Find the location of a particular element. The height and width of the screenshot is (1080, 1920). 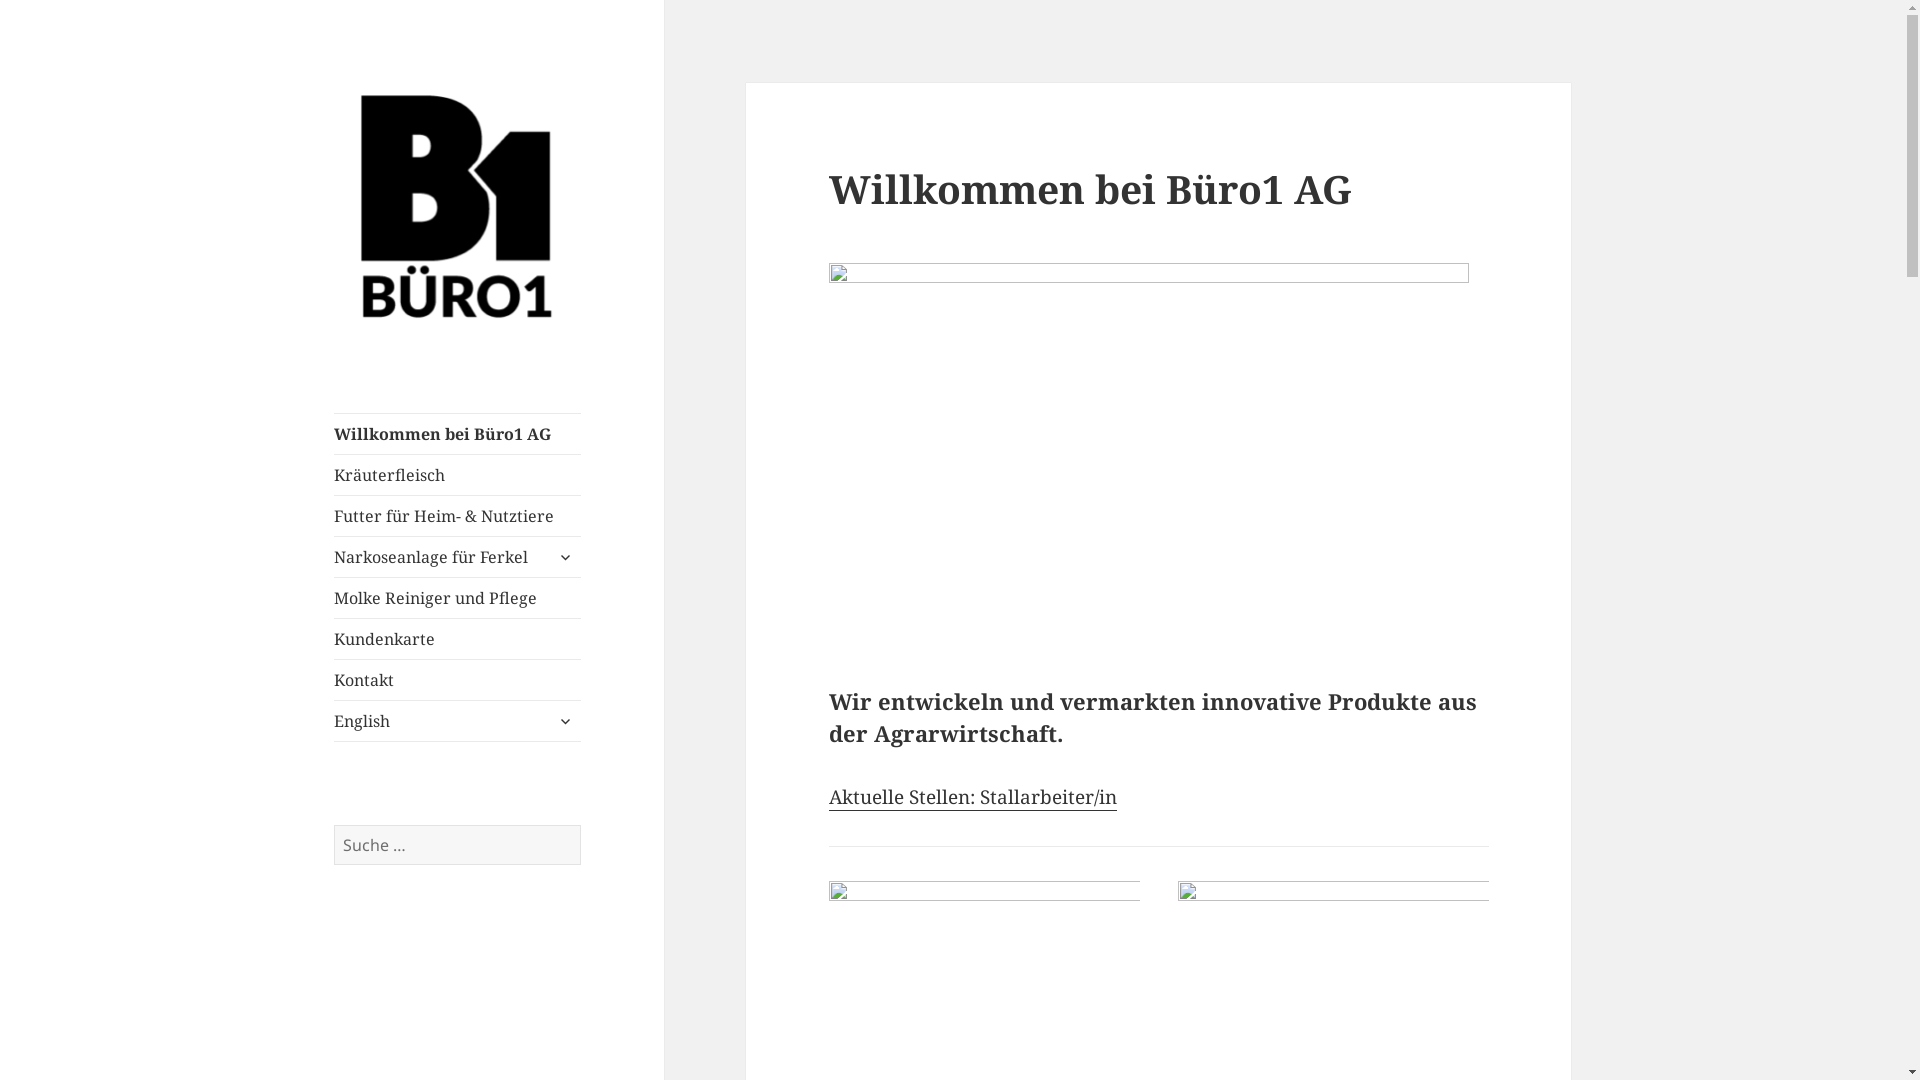

Kundenkarte is located at coordinates (458, 639).